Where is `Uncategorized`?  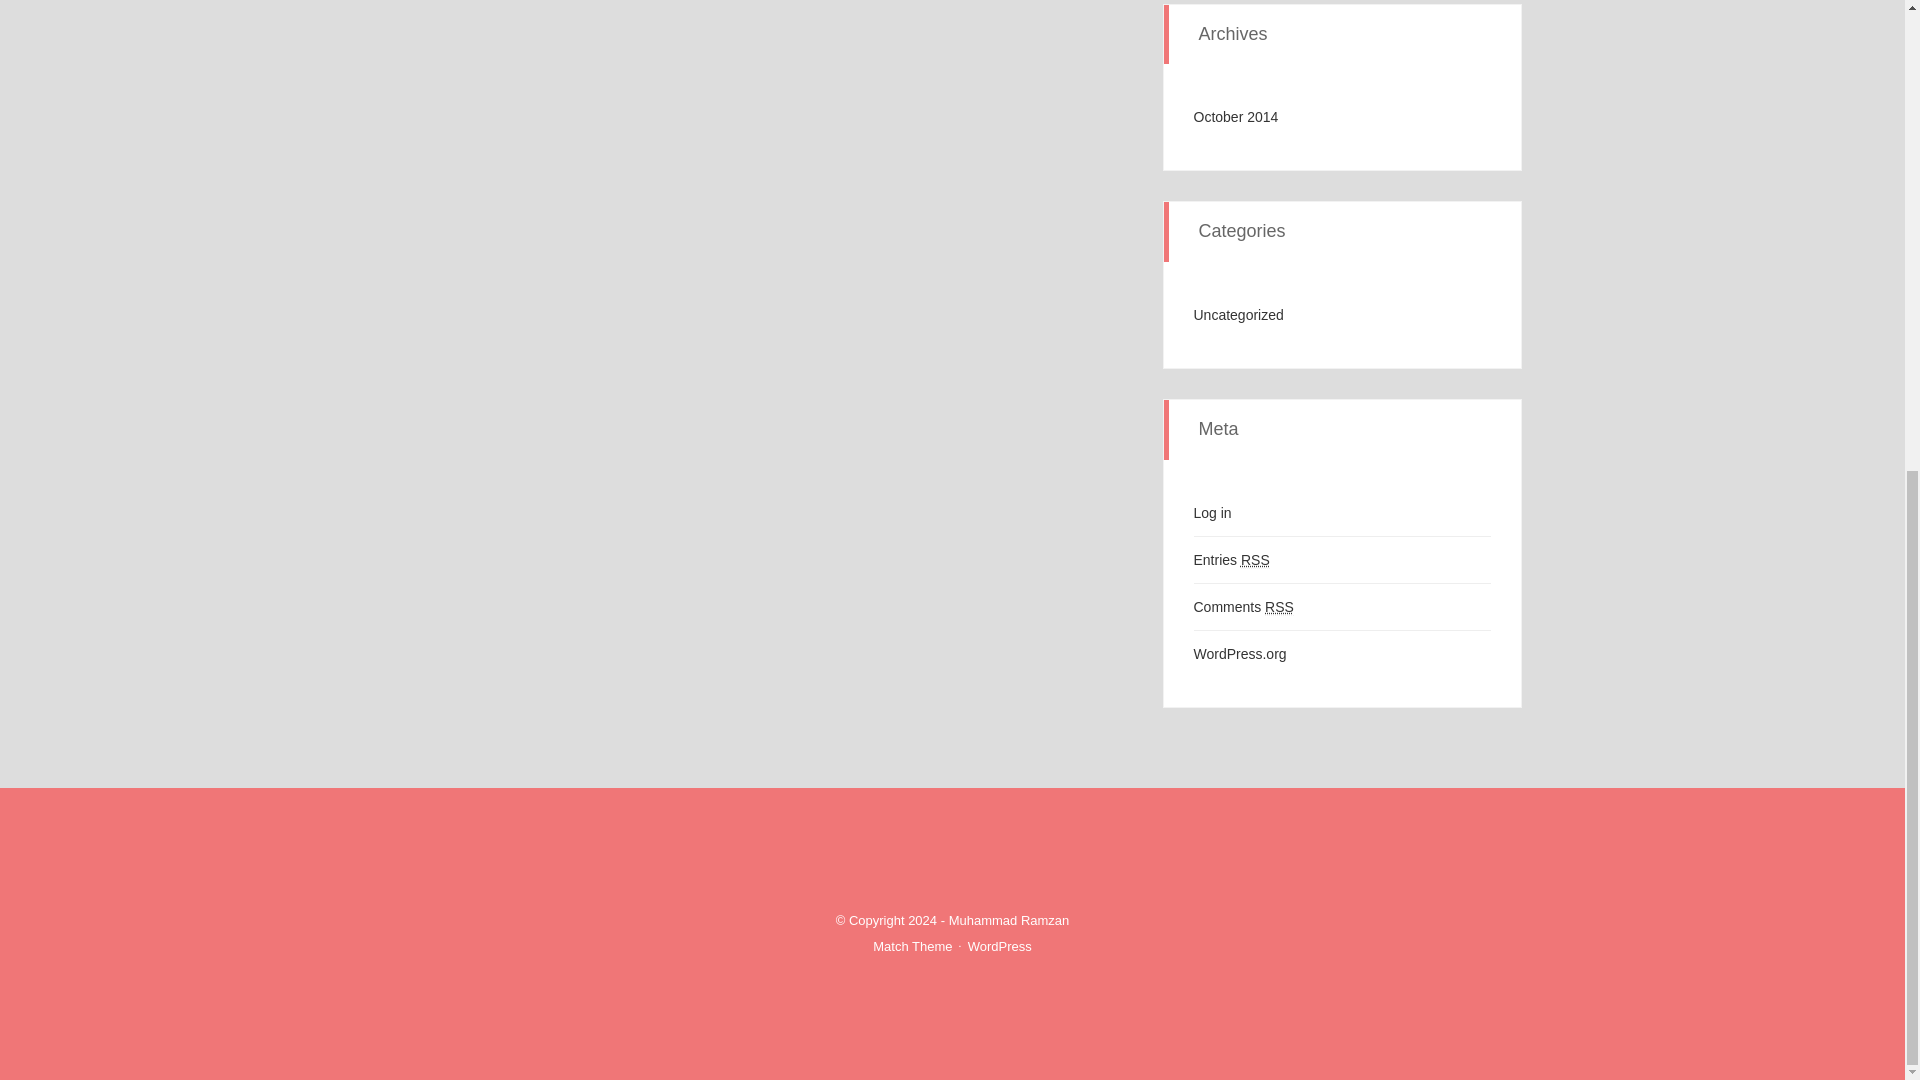 Uncategorized is located at coordinates (1239, 314).